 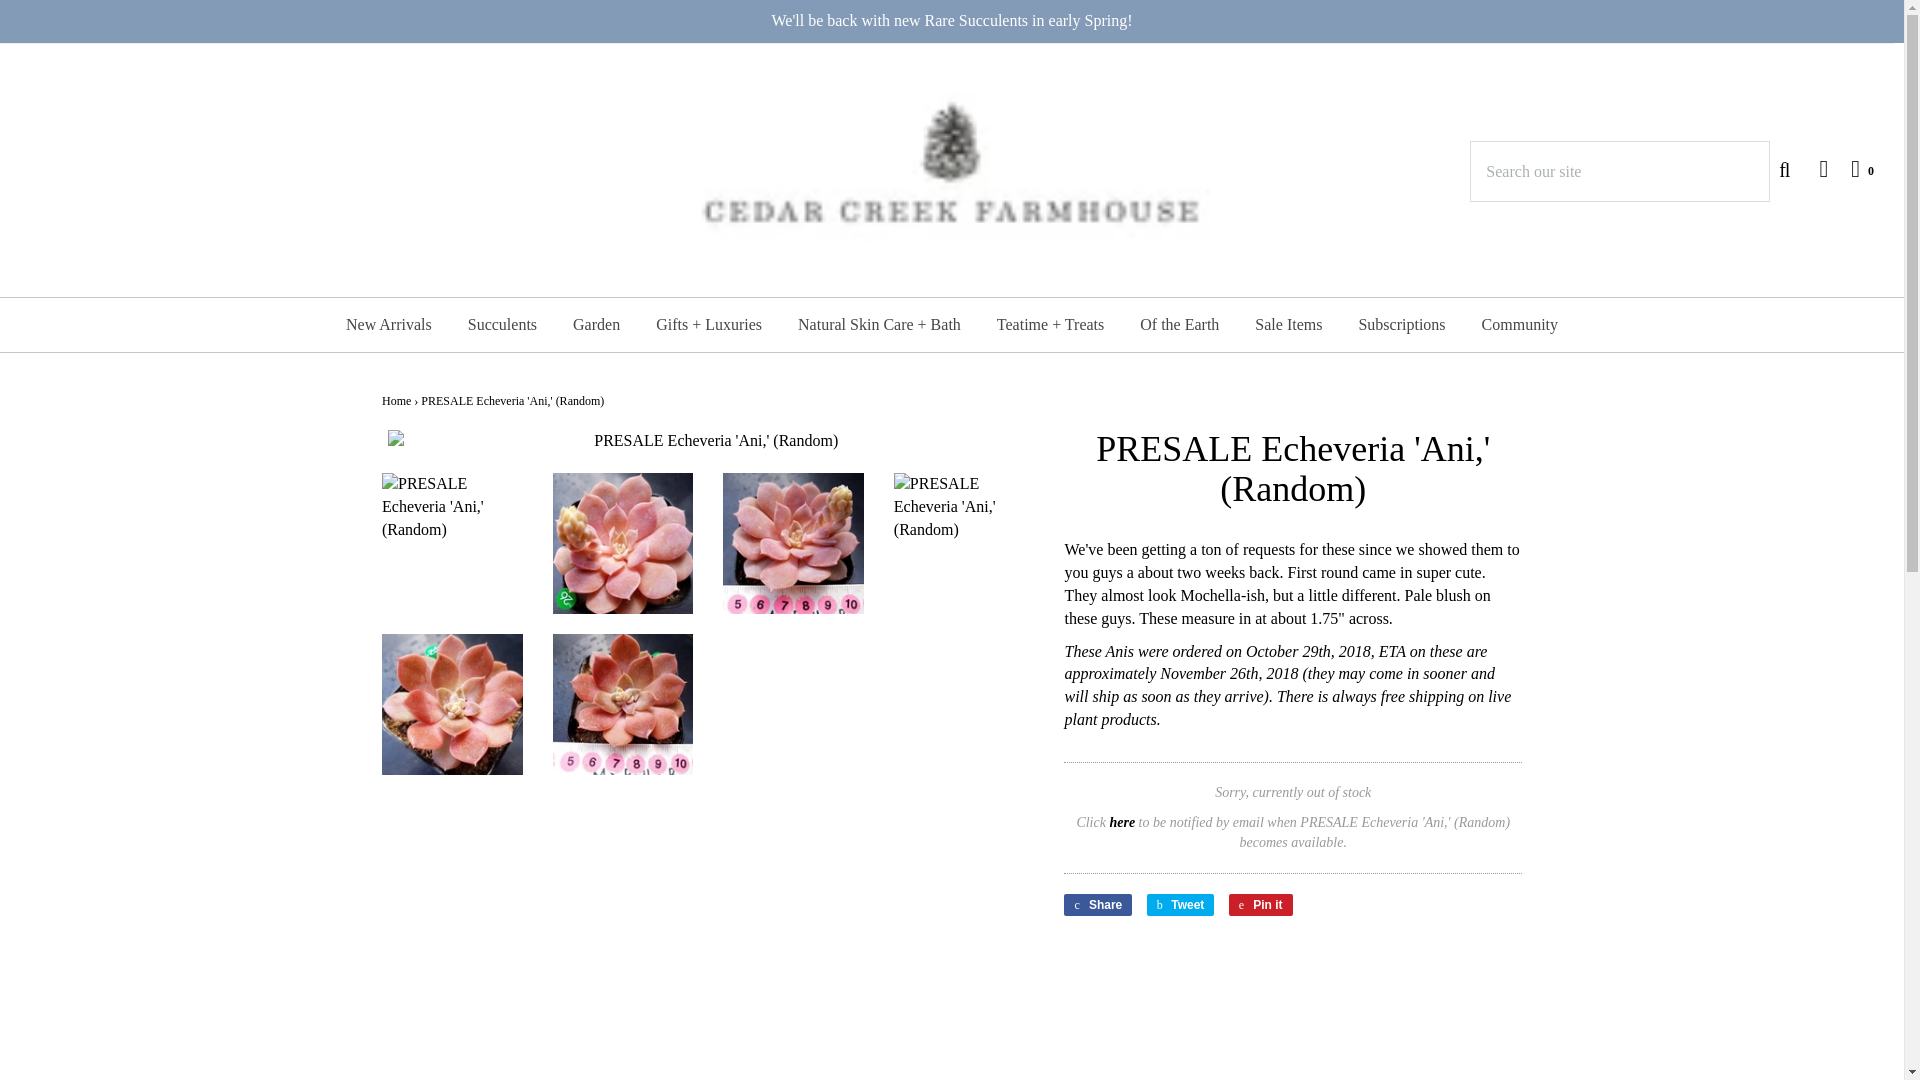 What do you see at coordinates (1852, 168) in the screenshot?
I see `0` at bounding box center [1852, 168].